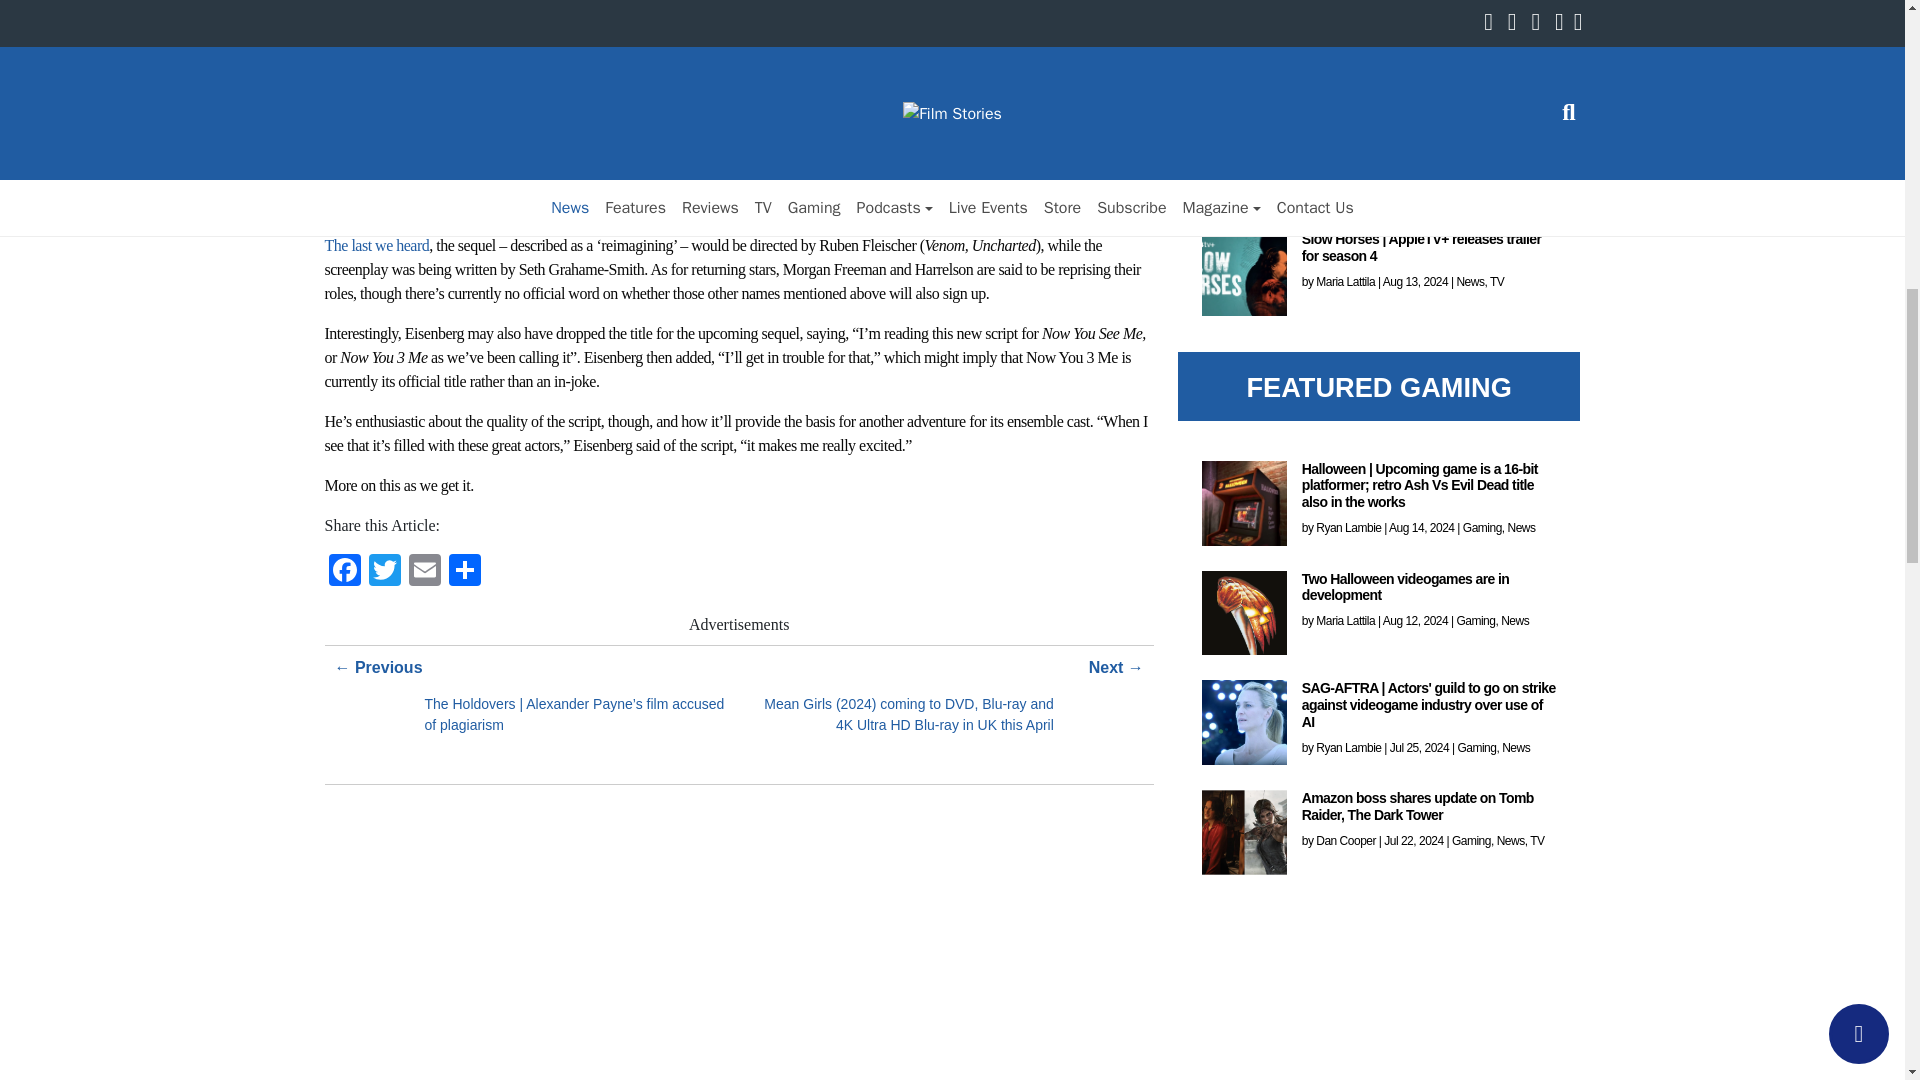 The image size is (1920, 1080). Describe the element at coordinates (384, 576) in the screenshot. I see `Twitter` at that location.